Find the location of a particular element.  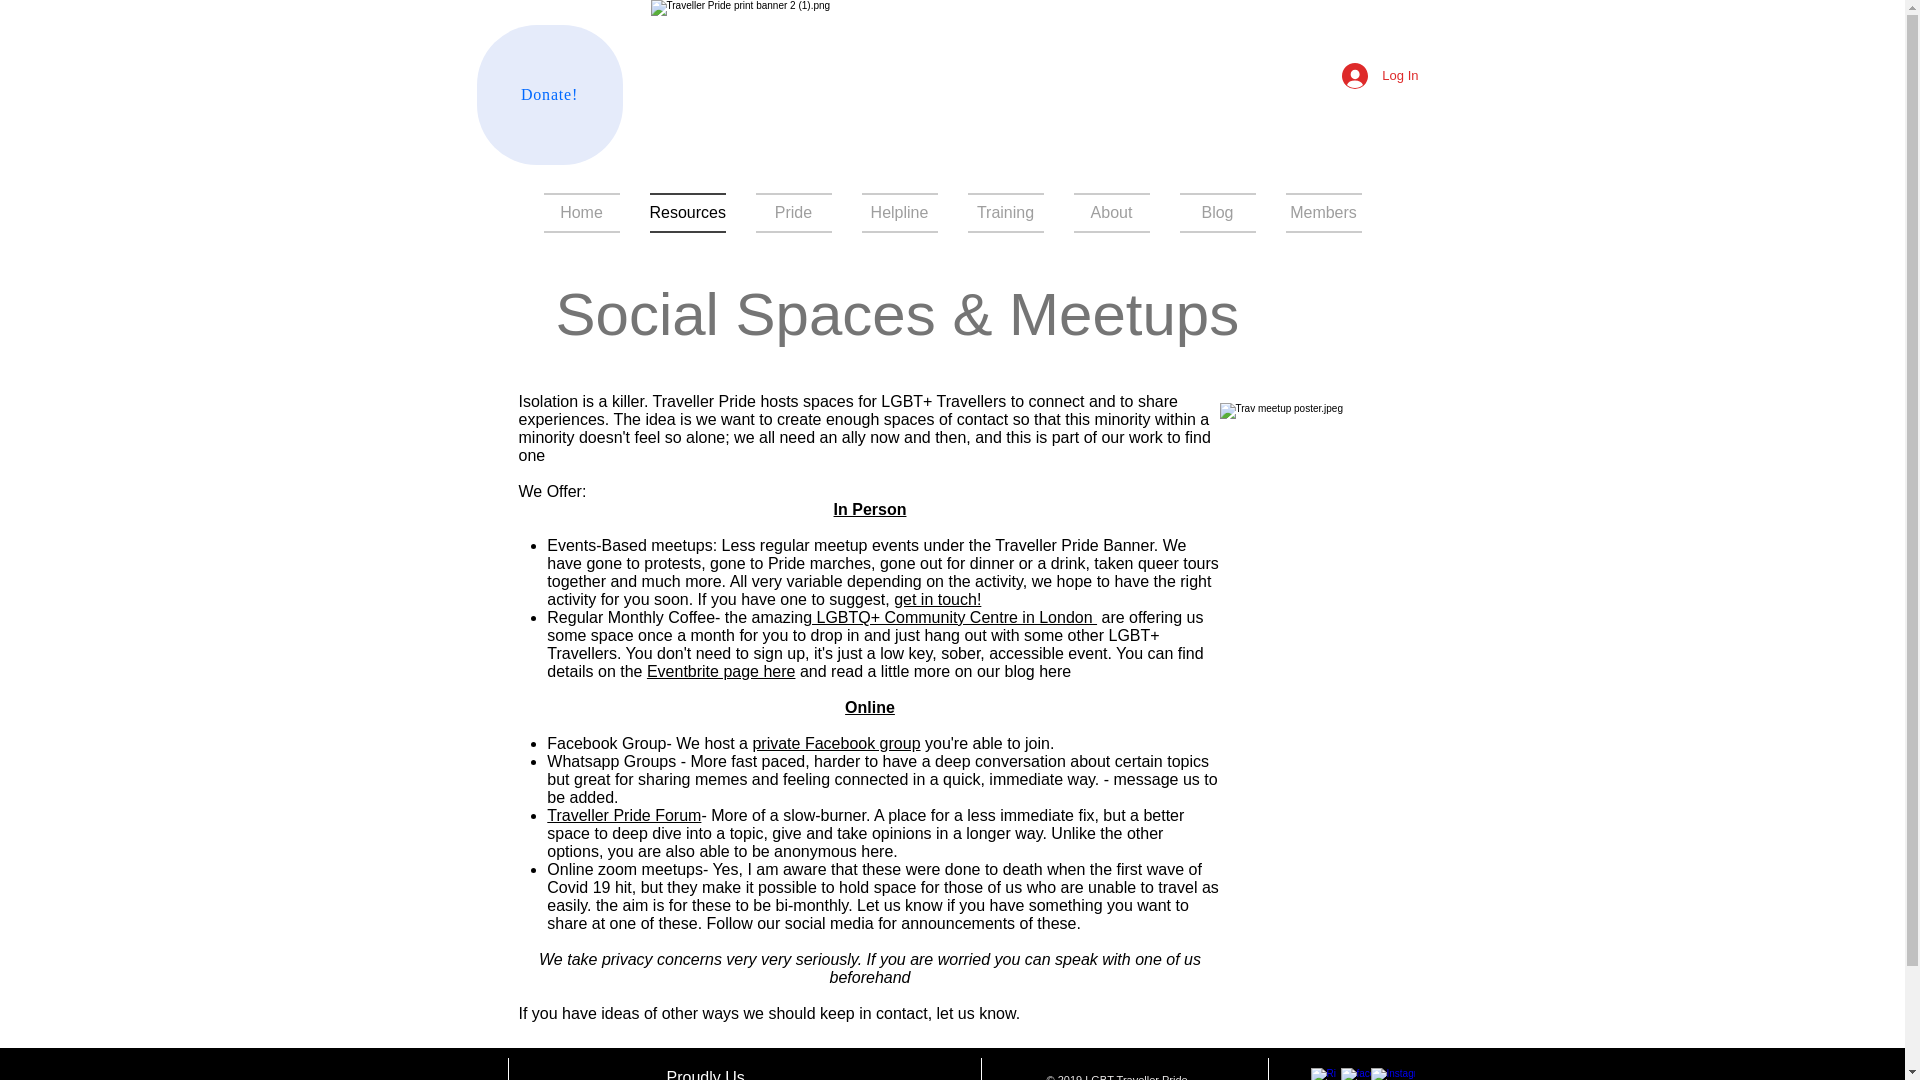

private Facebook group is located at coordinates (836, 743).